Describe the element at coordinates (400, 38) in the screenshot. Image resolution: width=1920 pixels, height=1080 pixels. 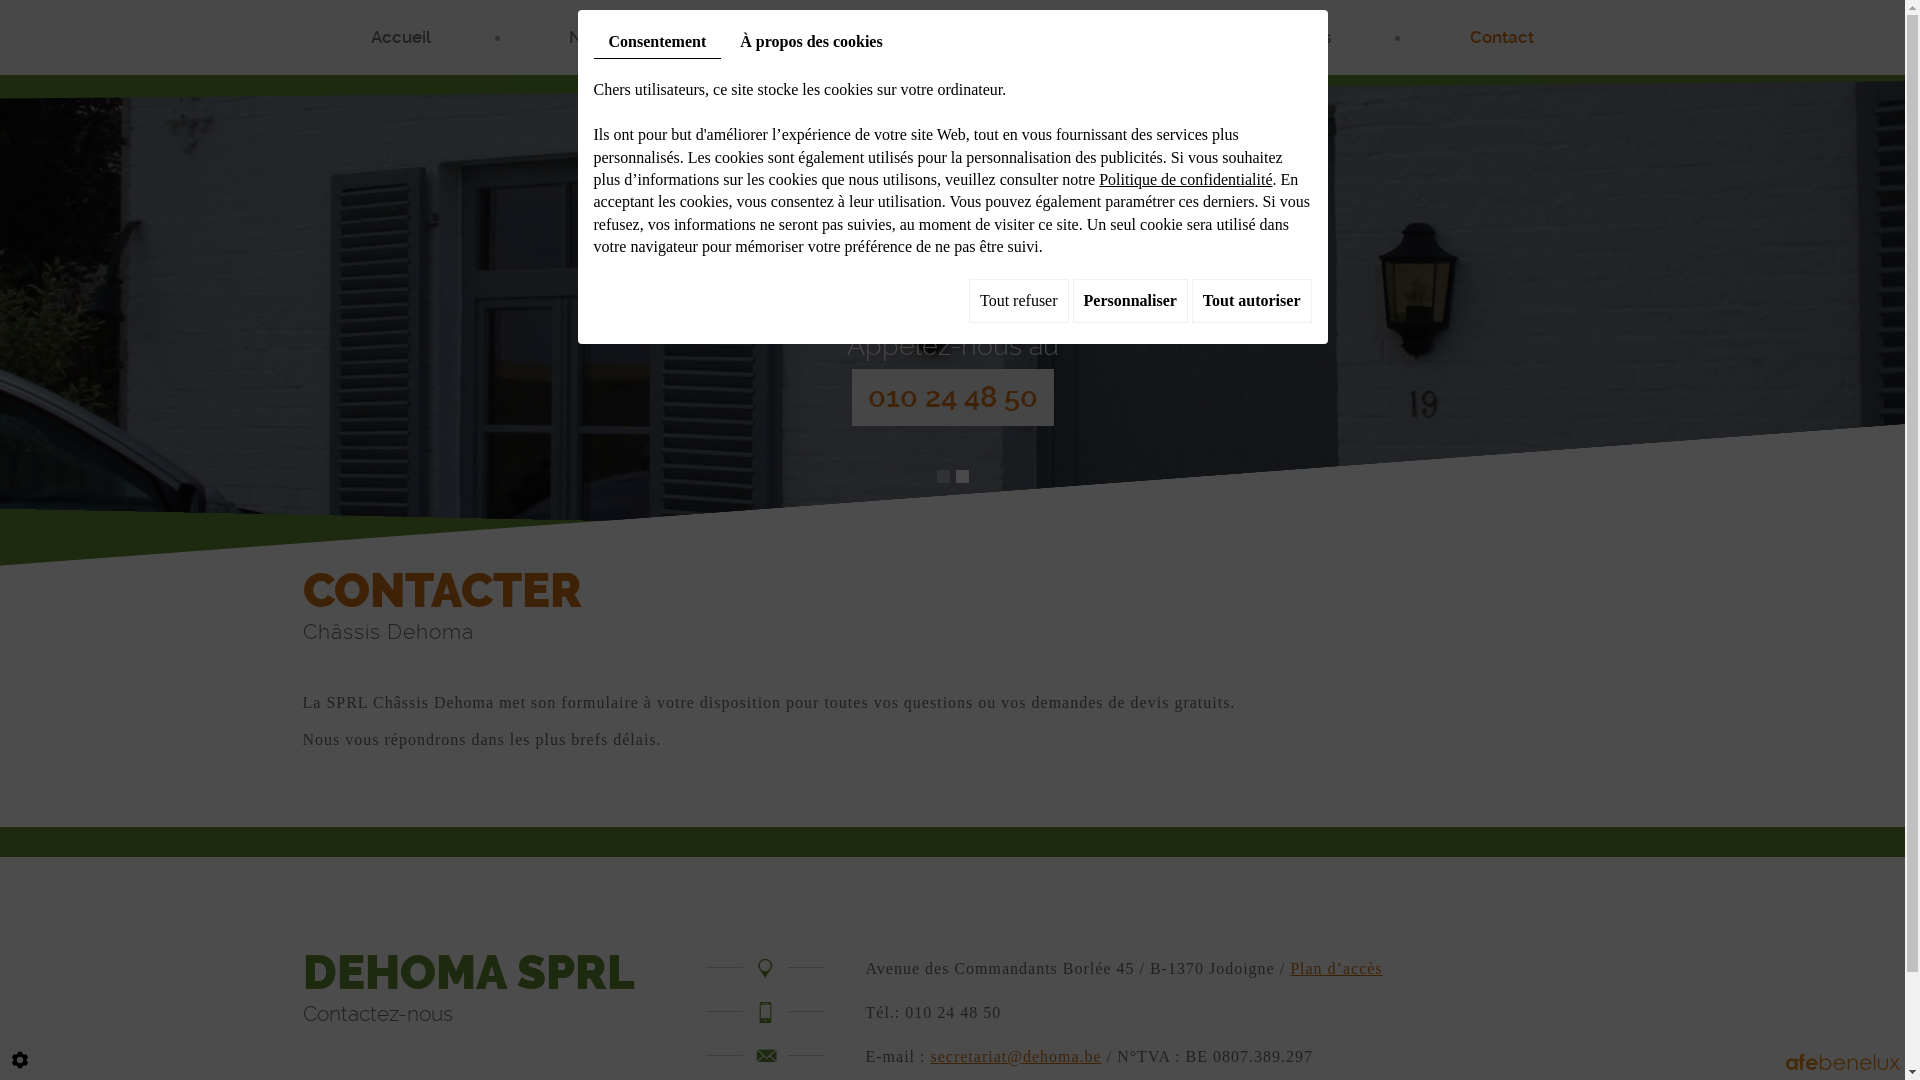
I see `Accueil` at that location.